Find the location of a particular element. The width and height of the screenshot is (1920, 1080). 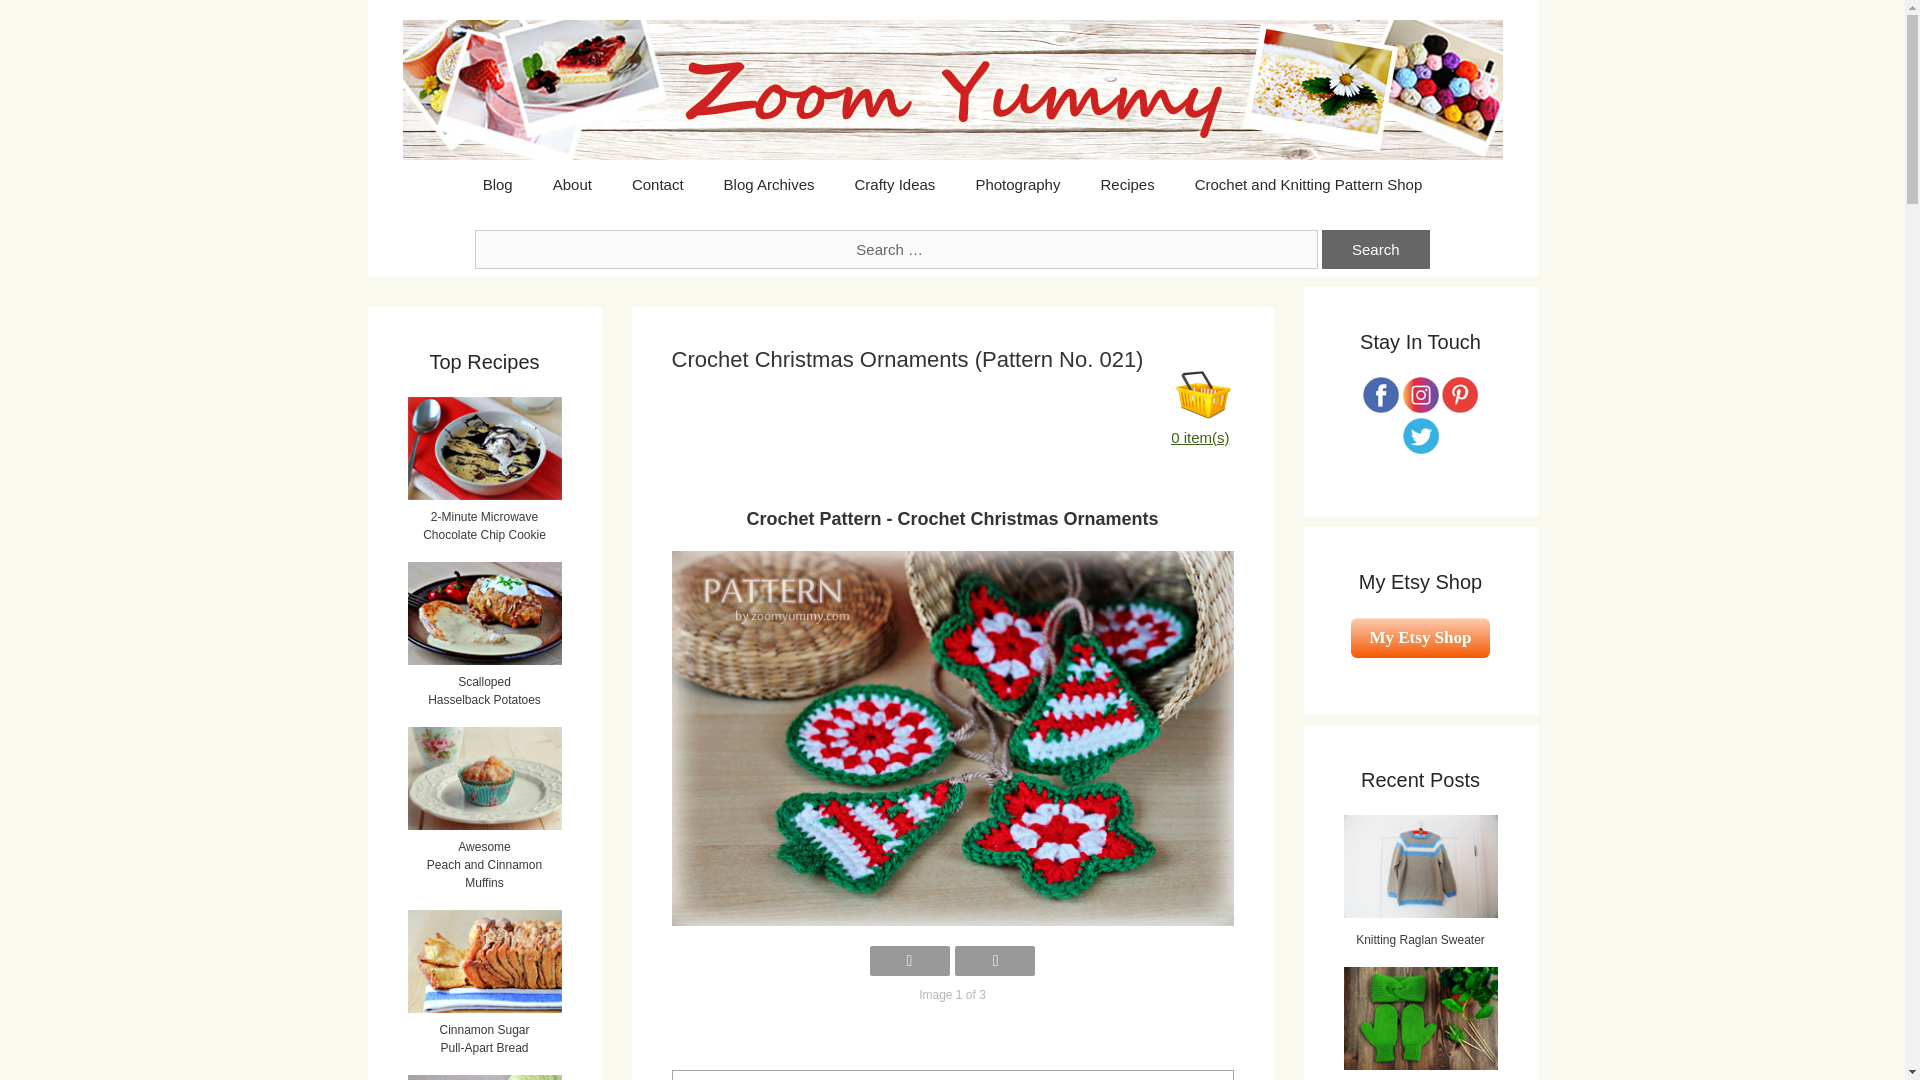

Search is located at coordinates (1376, 249).